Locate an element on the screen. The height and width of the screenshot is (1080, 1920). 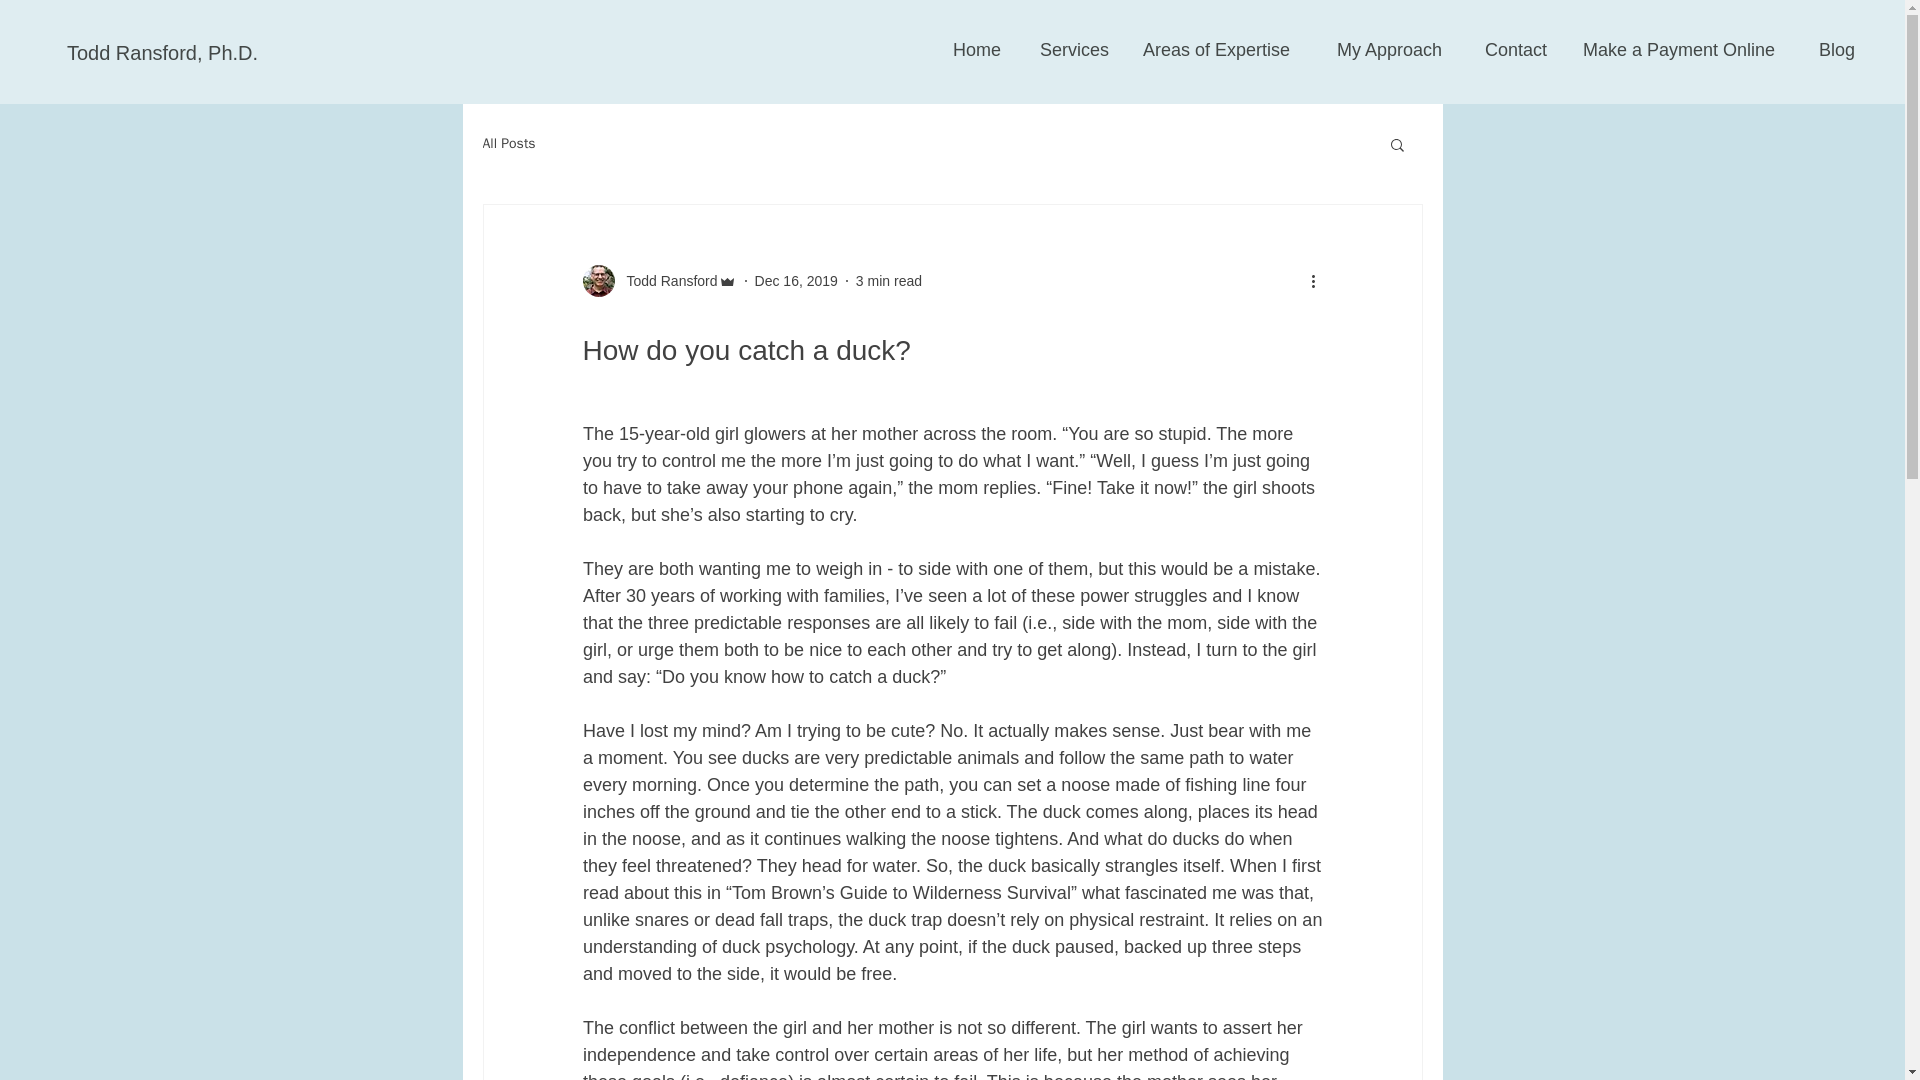
All Posts is located at coordinates (508, 144).